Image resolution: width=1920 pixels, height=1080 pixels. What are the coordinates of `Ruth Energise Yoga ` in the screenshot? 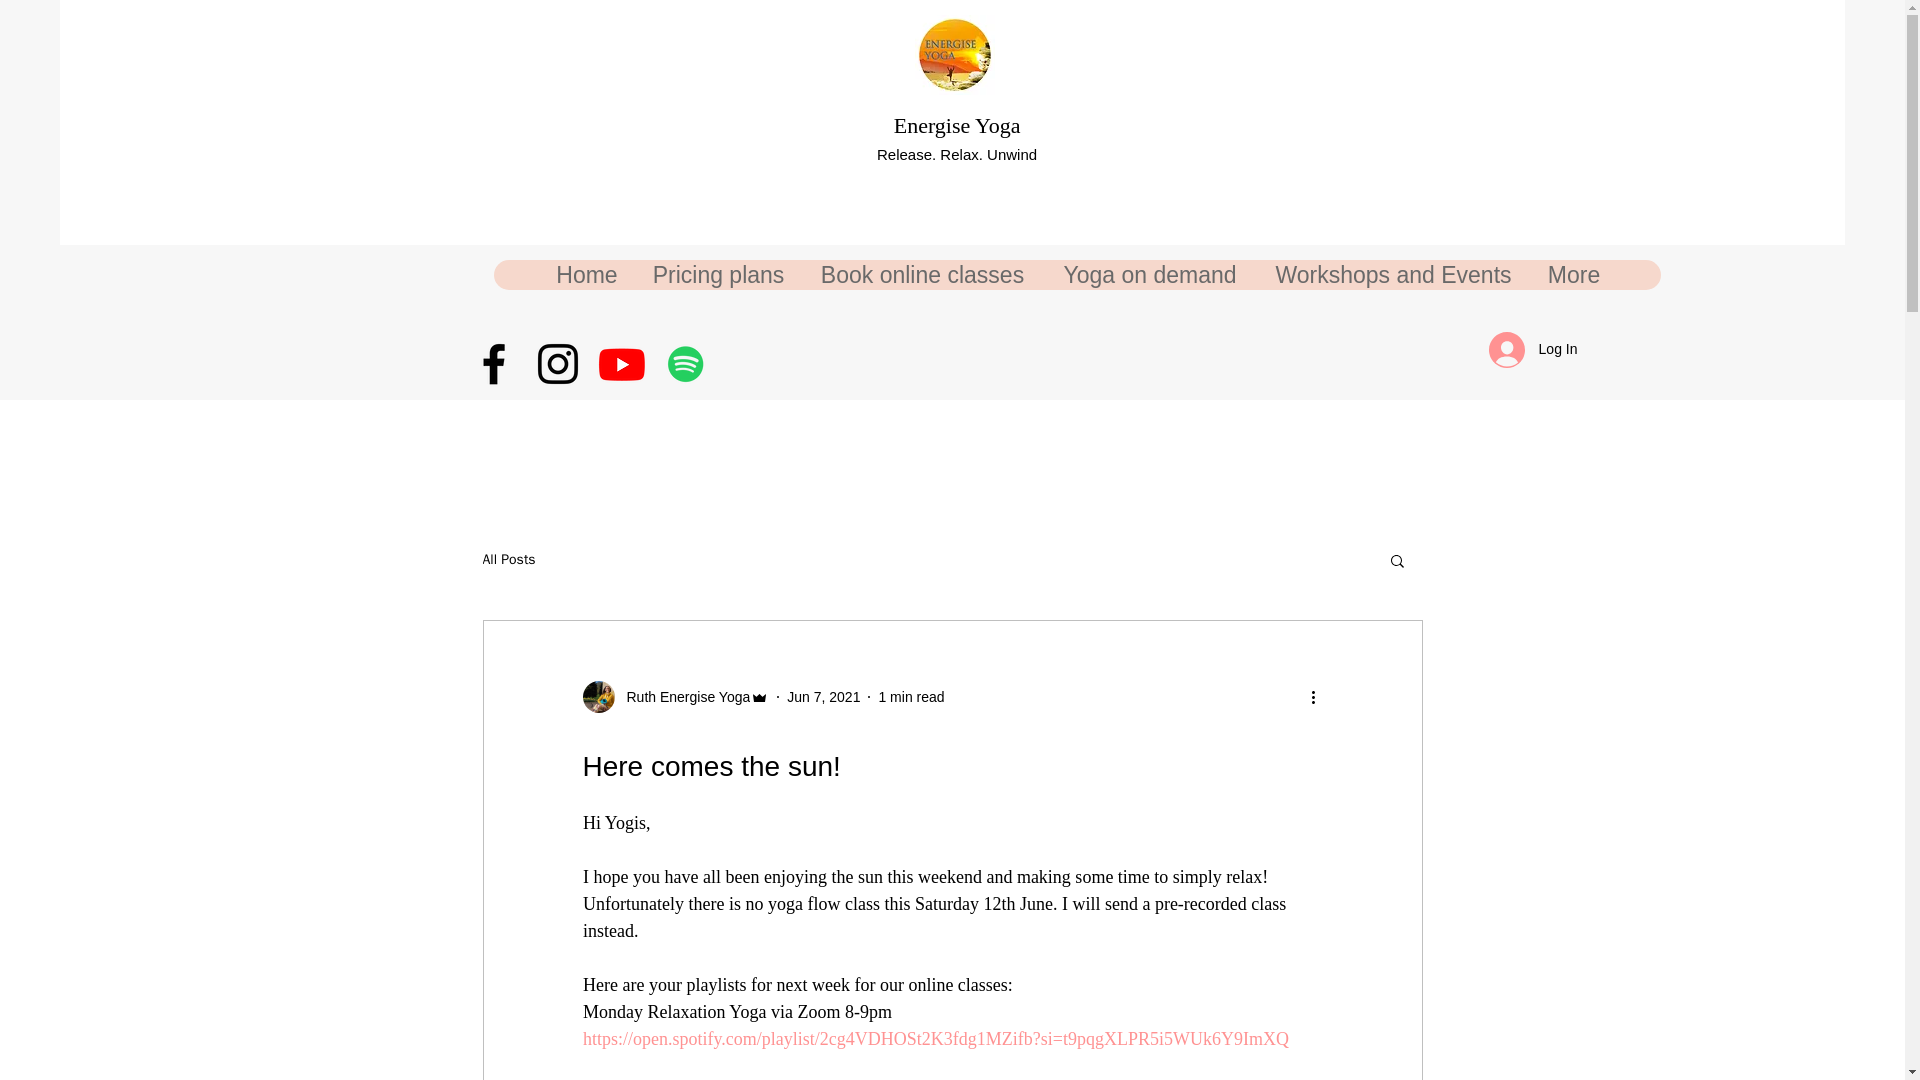 It's located at (682, 696).